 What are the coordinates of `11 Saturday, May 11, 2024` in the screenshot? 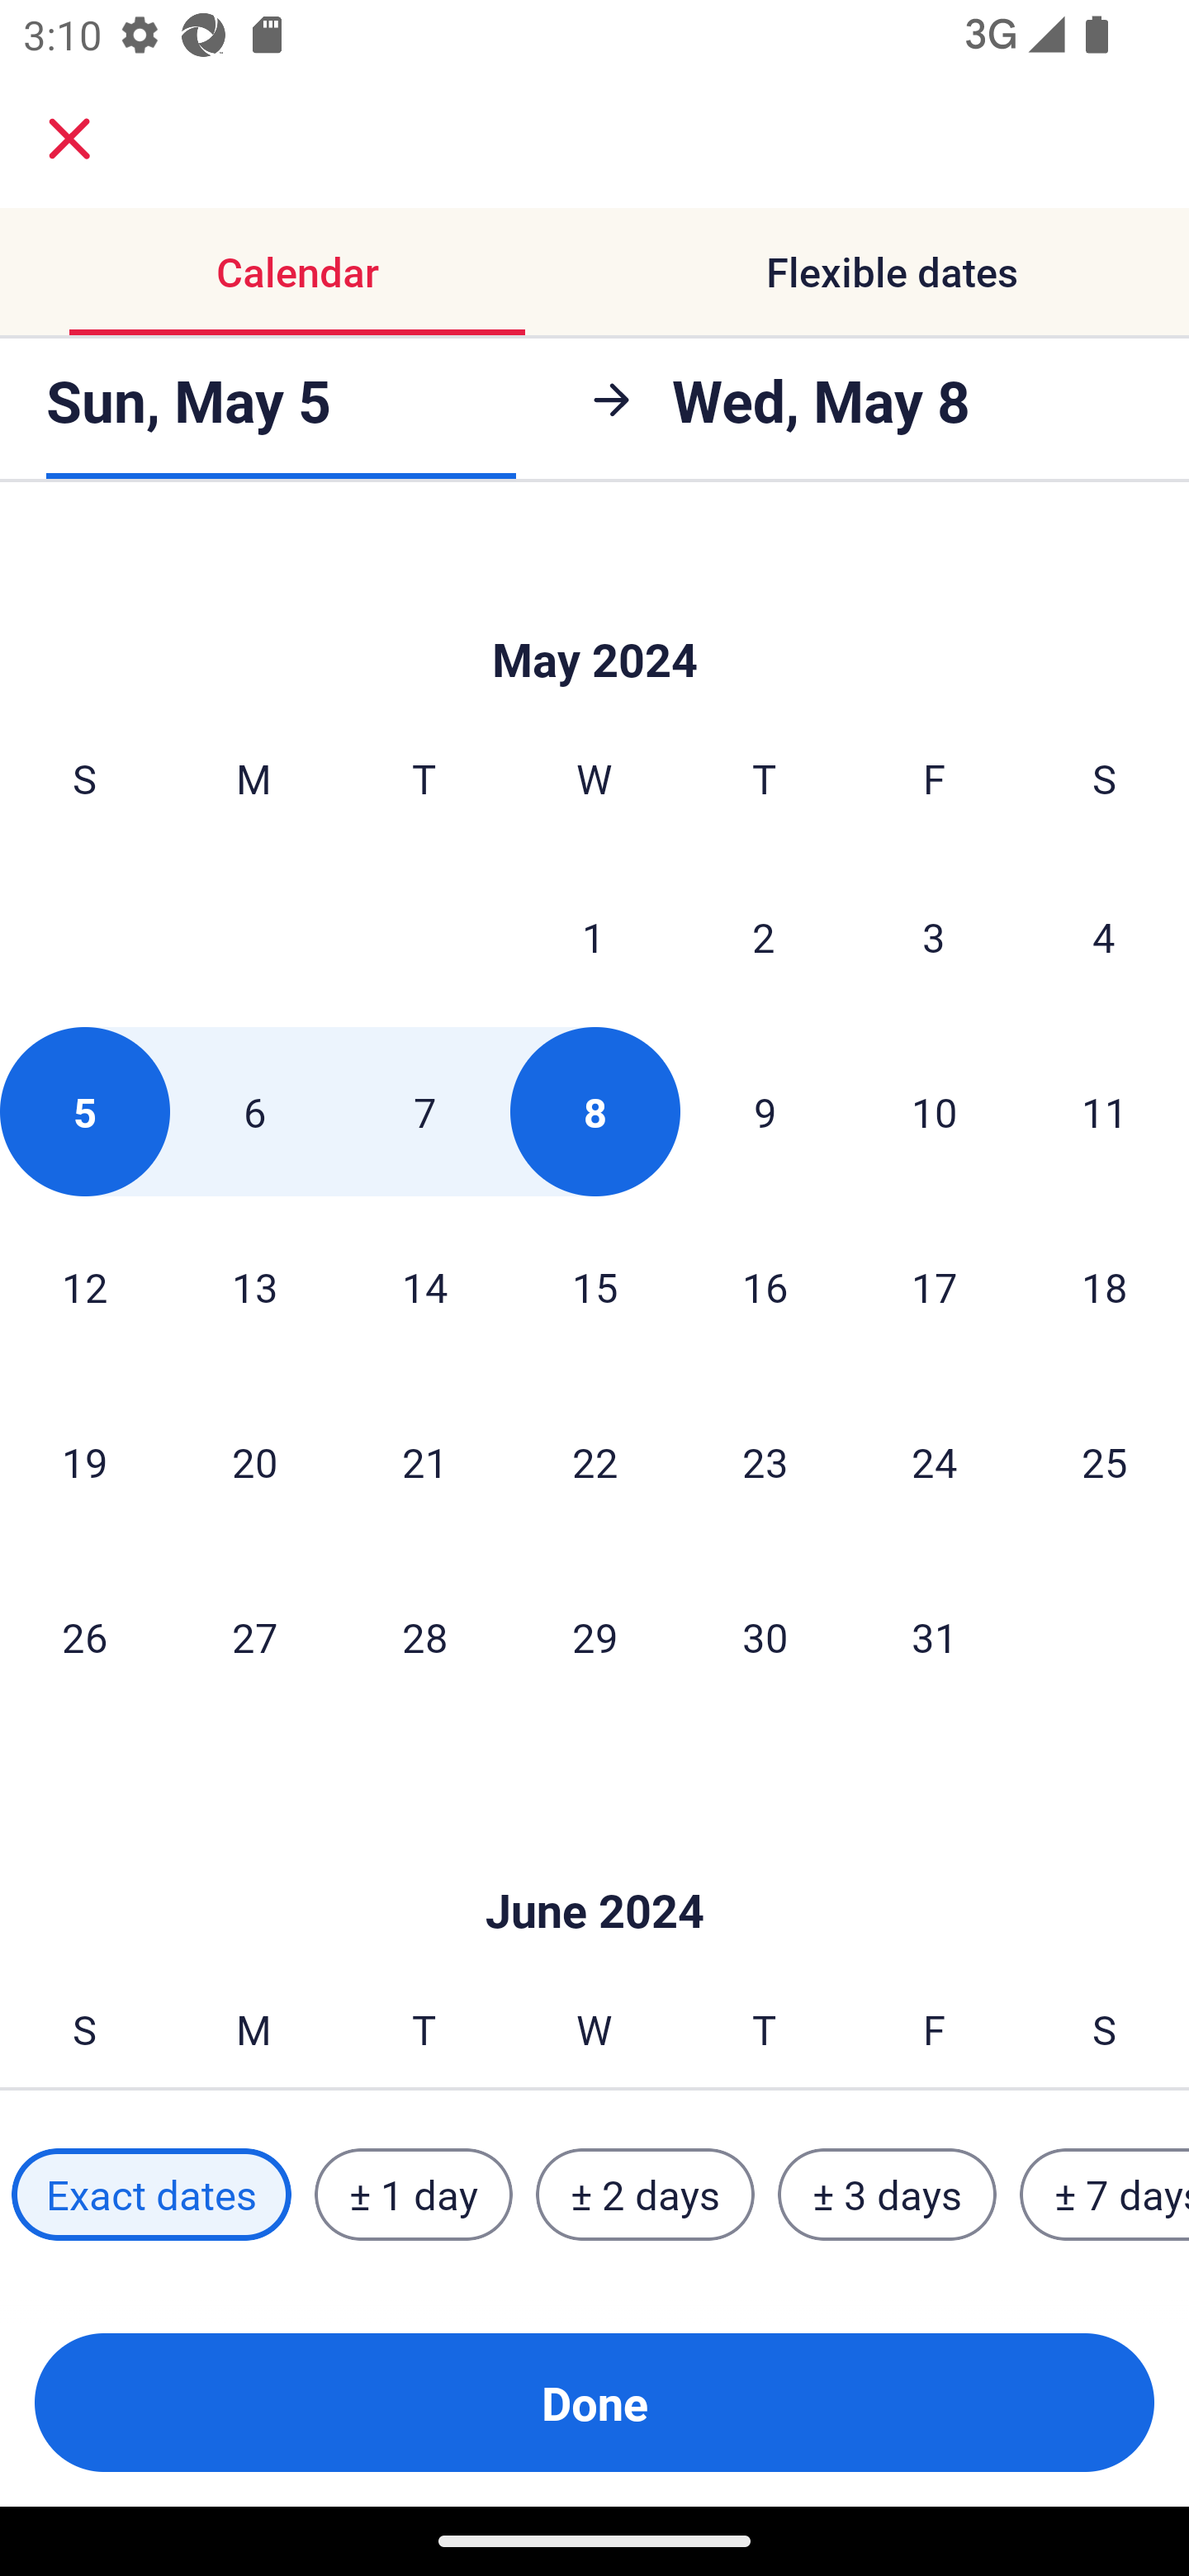 It's located at (1105, 1111).